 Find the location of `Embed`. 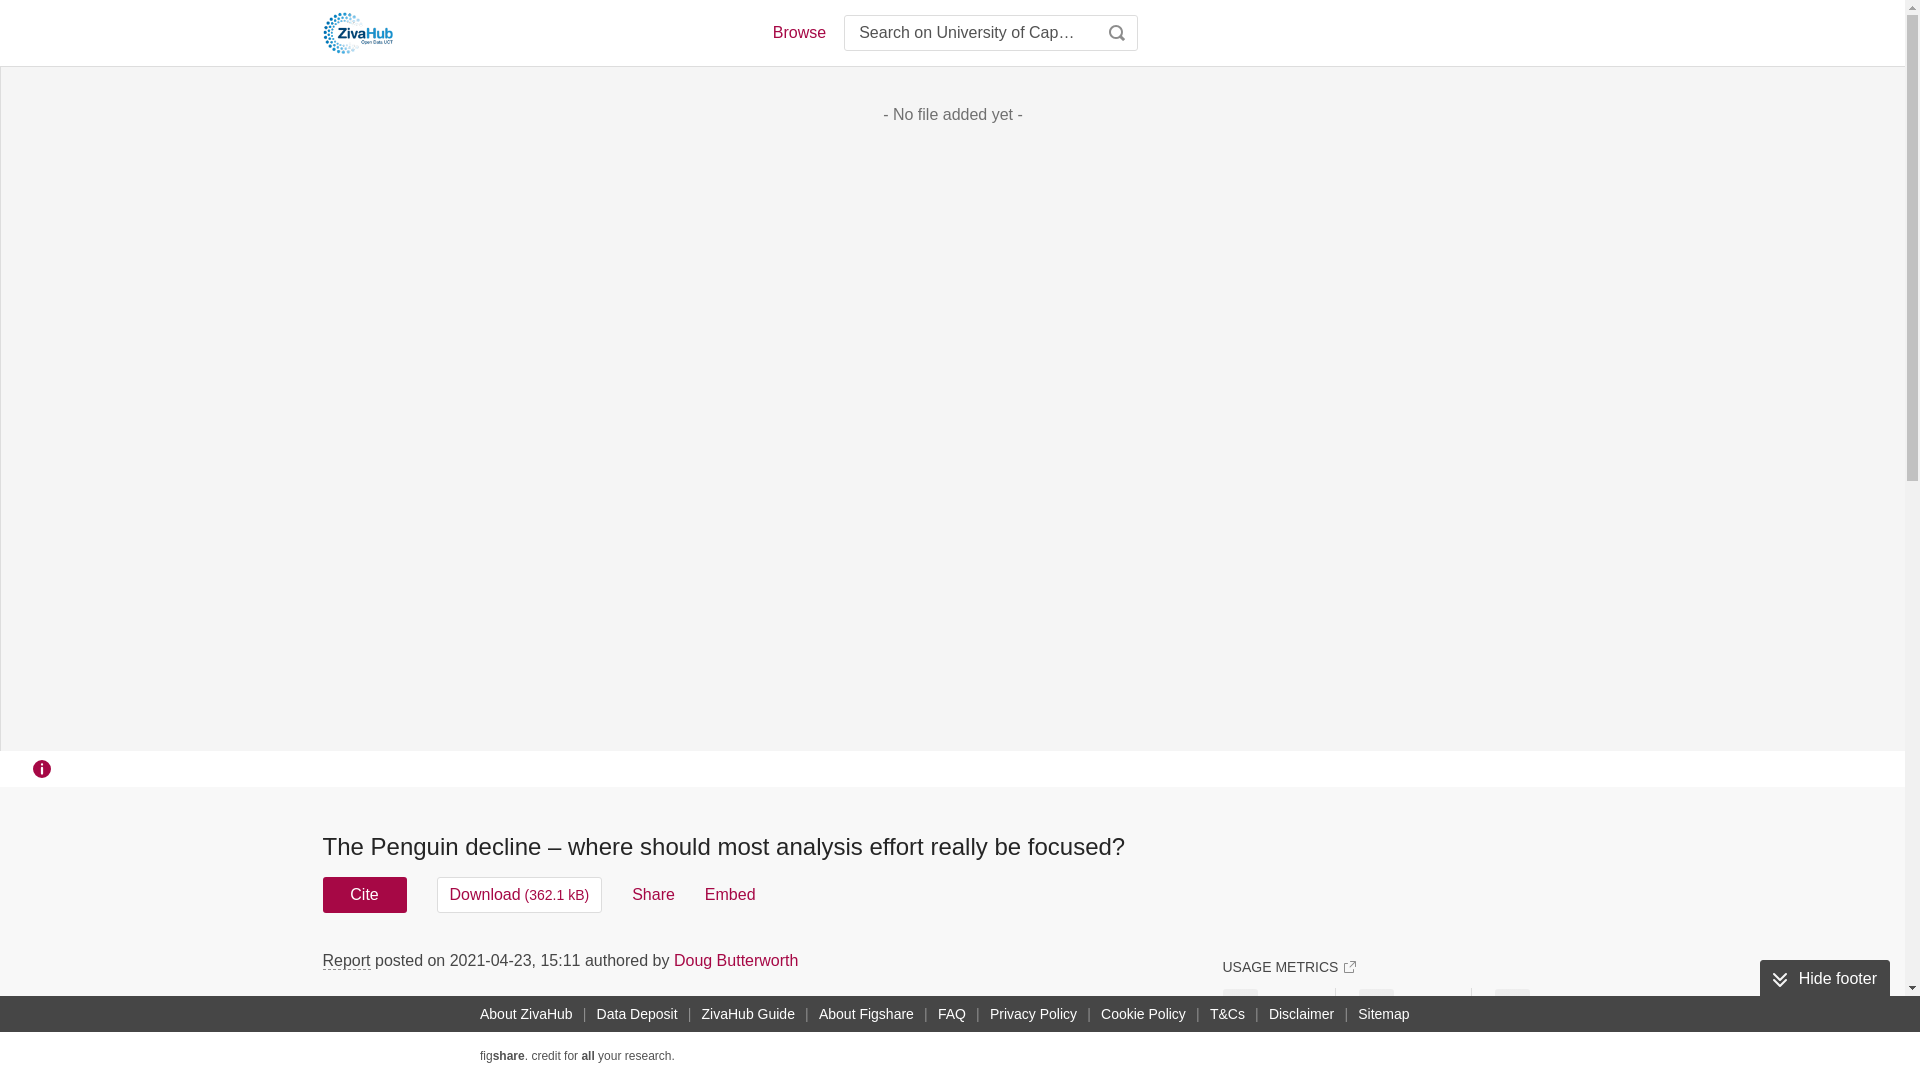

Embed is located at coordinates (730, 894).